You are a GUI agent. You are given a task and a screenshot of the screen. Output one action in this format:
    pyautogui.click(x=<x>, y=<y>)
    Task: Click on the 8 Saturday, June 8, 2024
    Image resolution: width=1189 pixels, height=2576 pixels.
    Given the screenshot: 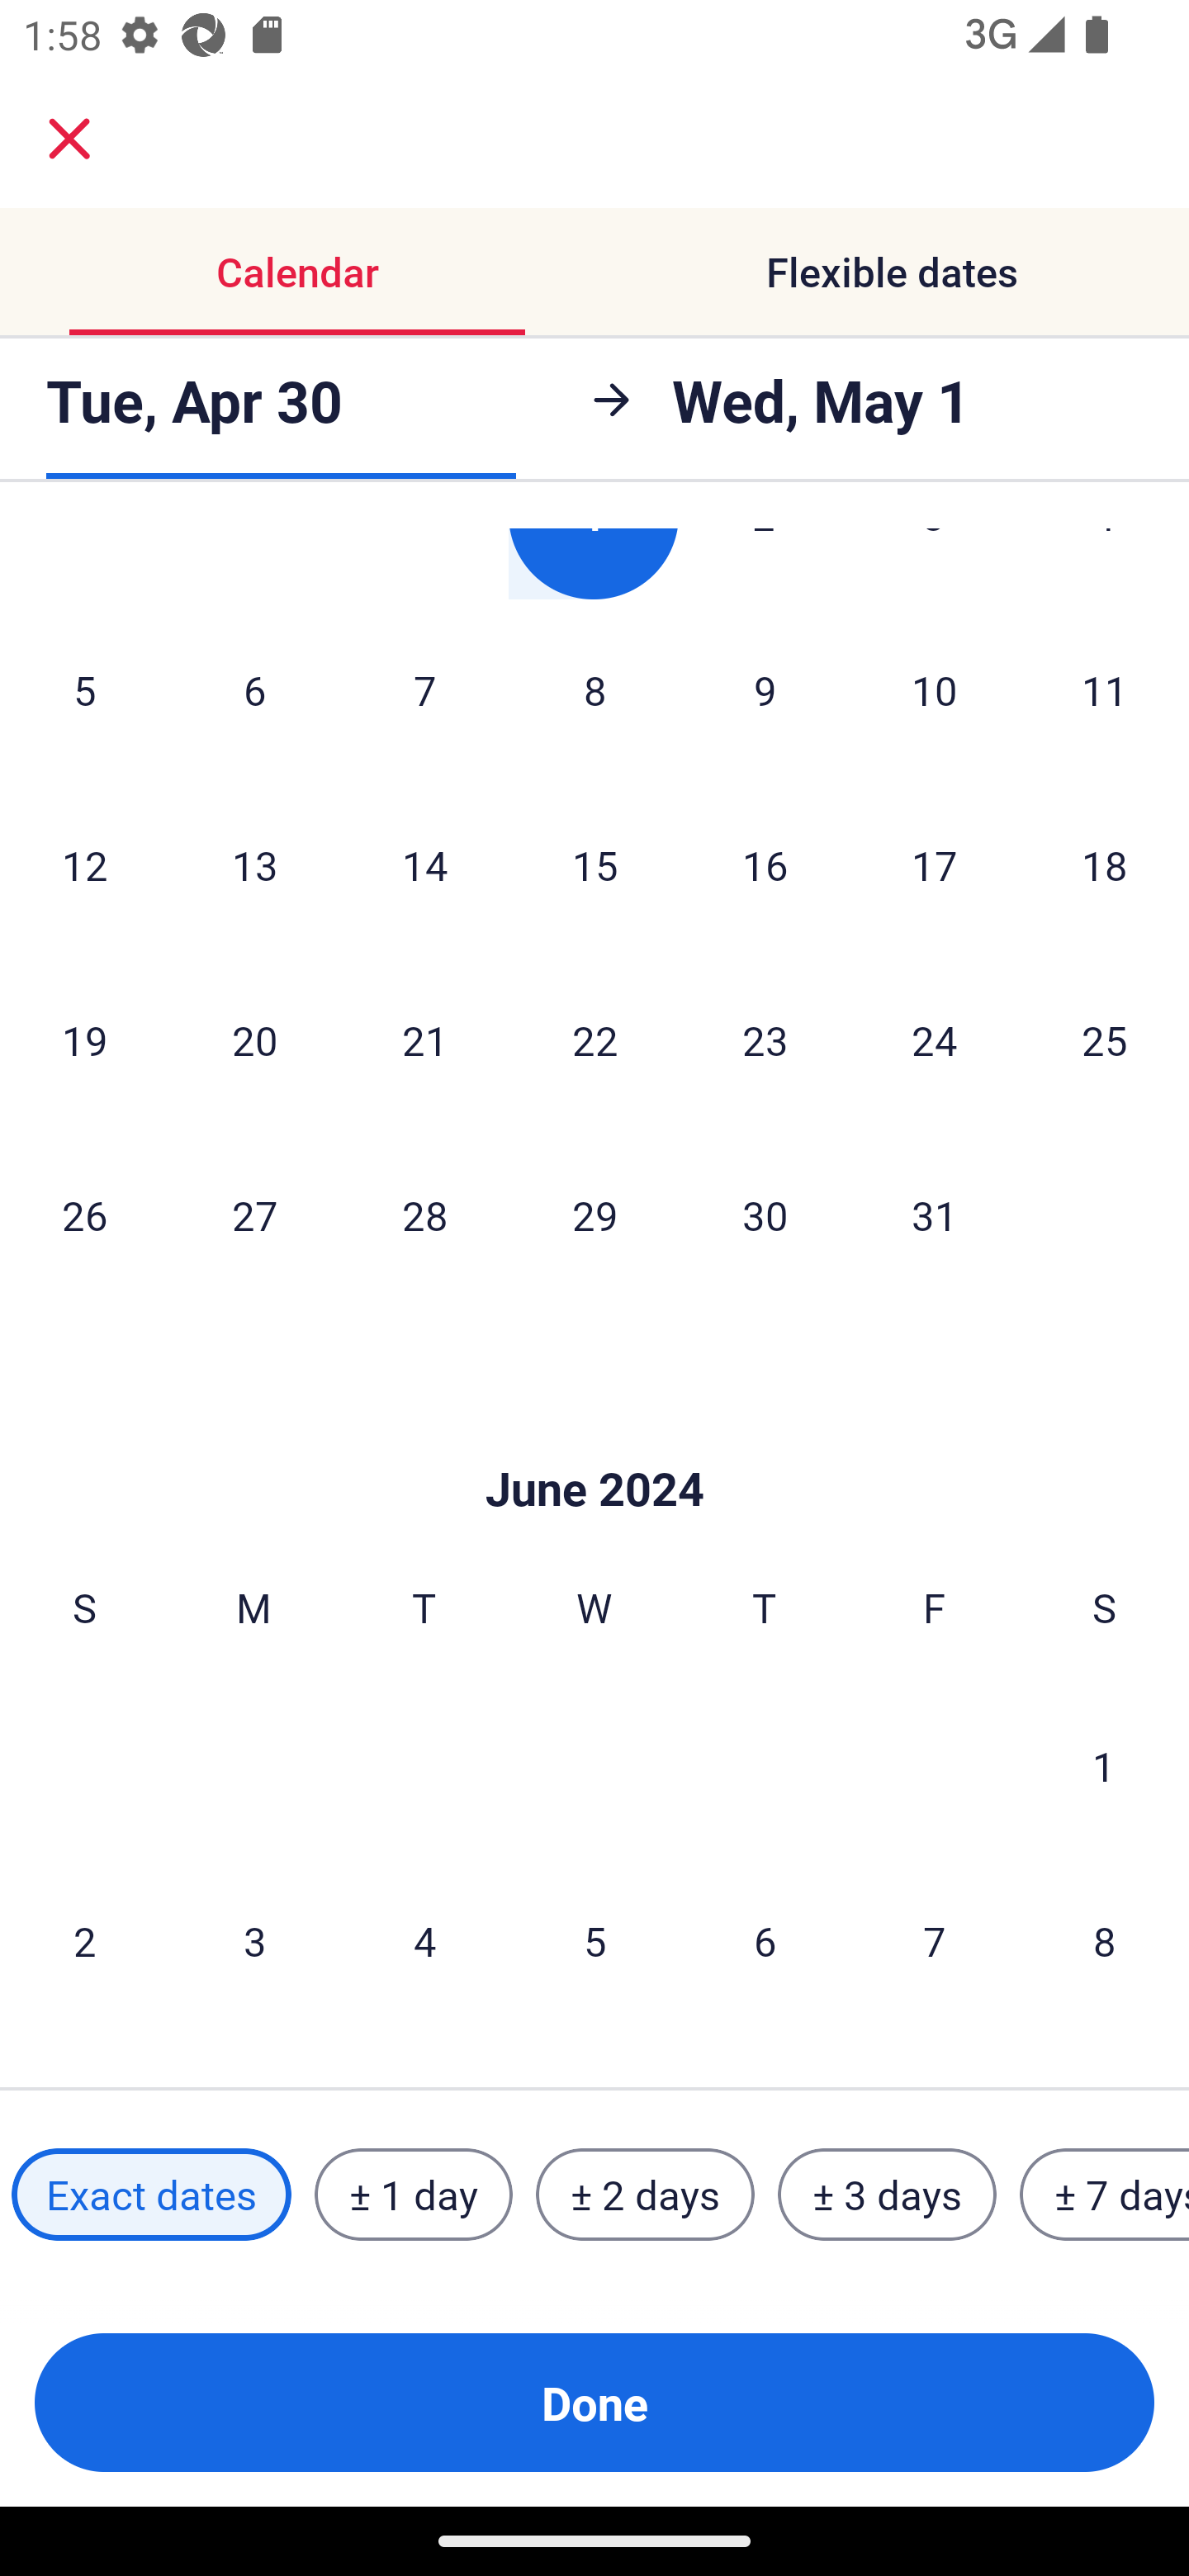 What is the action you would take?
    pyautogui.click(x=1105, y=1940)
    